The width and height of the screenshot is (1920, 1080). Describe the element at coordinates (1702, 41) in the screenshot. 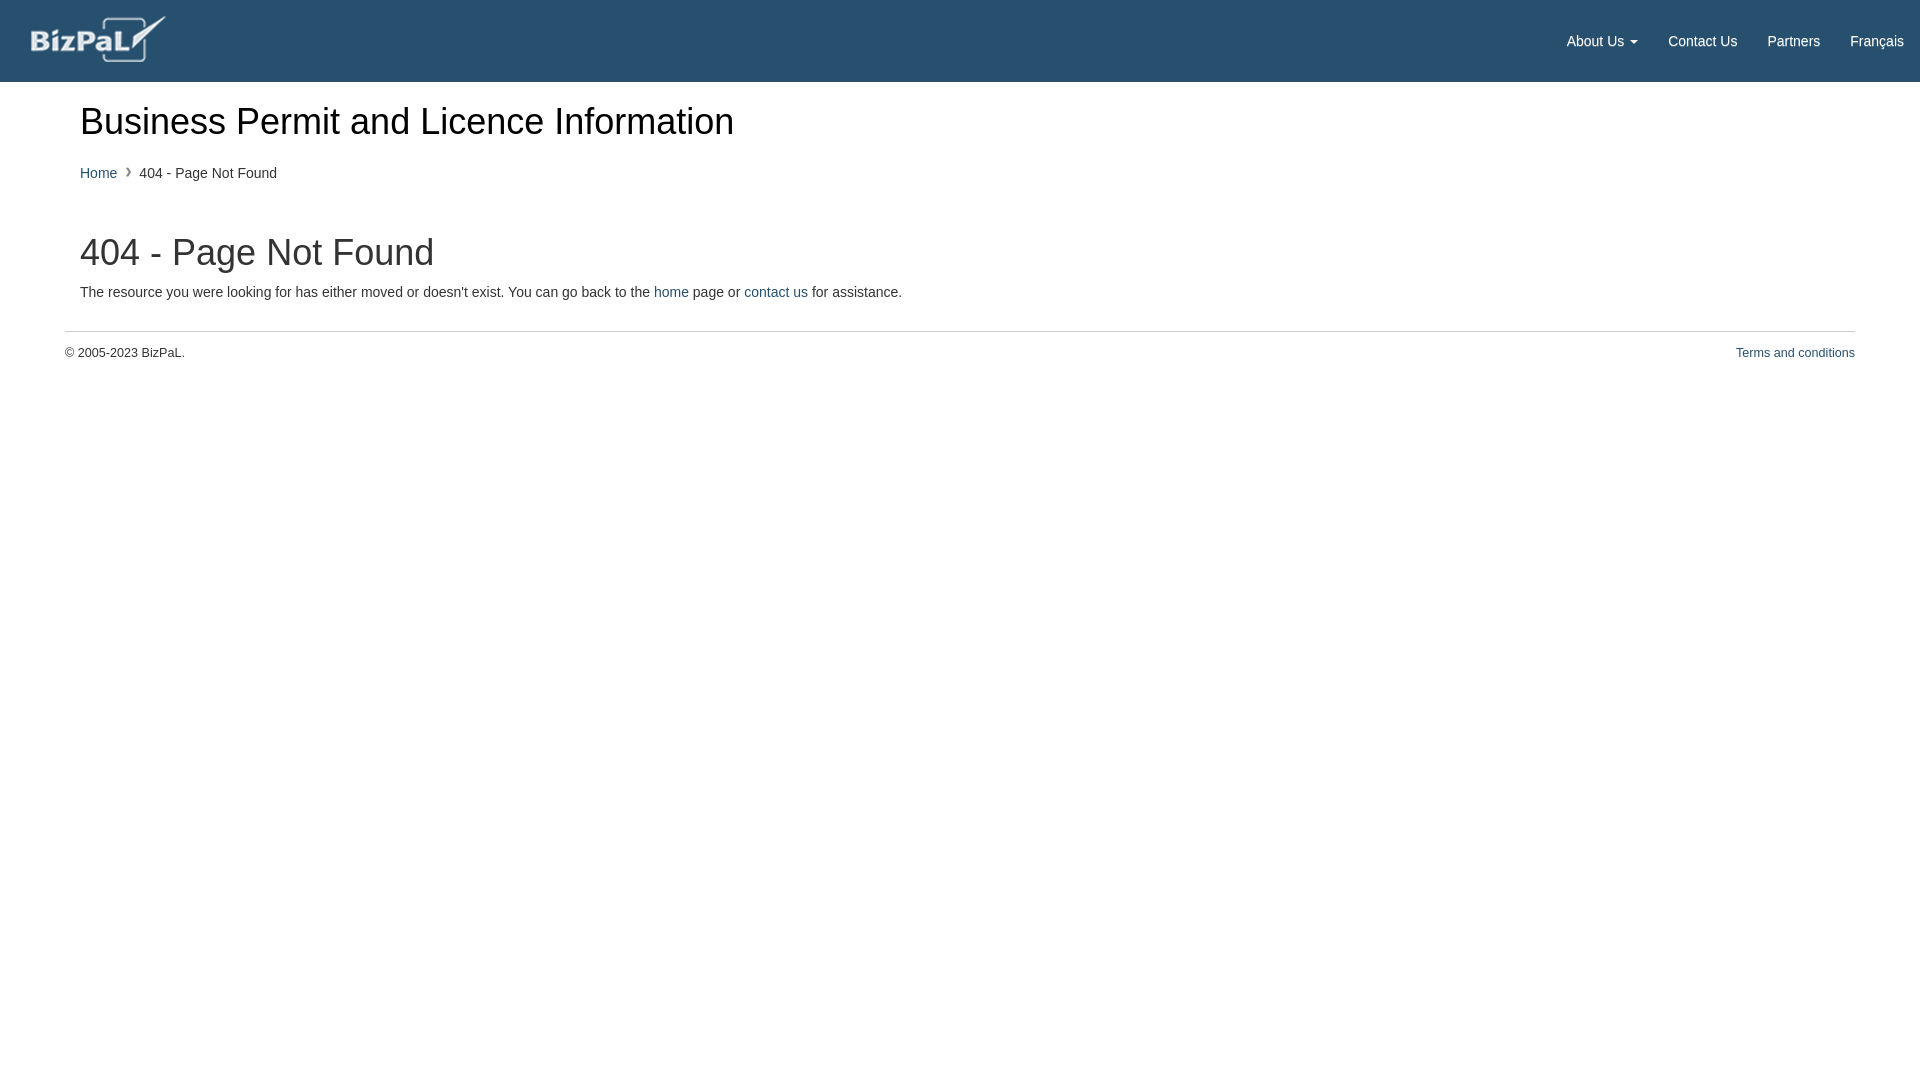

I see `Contact Us` at that location.